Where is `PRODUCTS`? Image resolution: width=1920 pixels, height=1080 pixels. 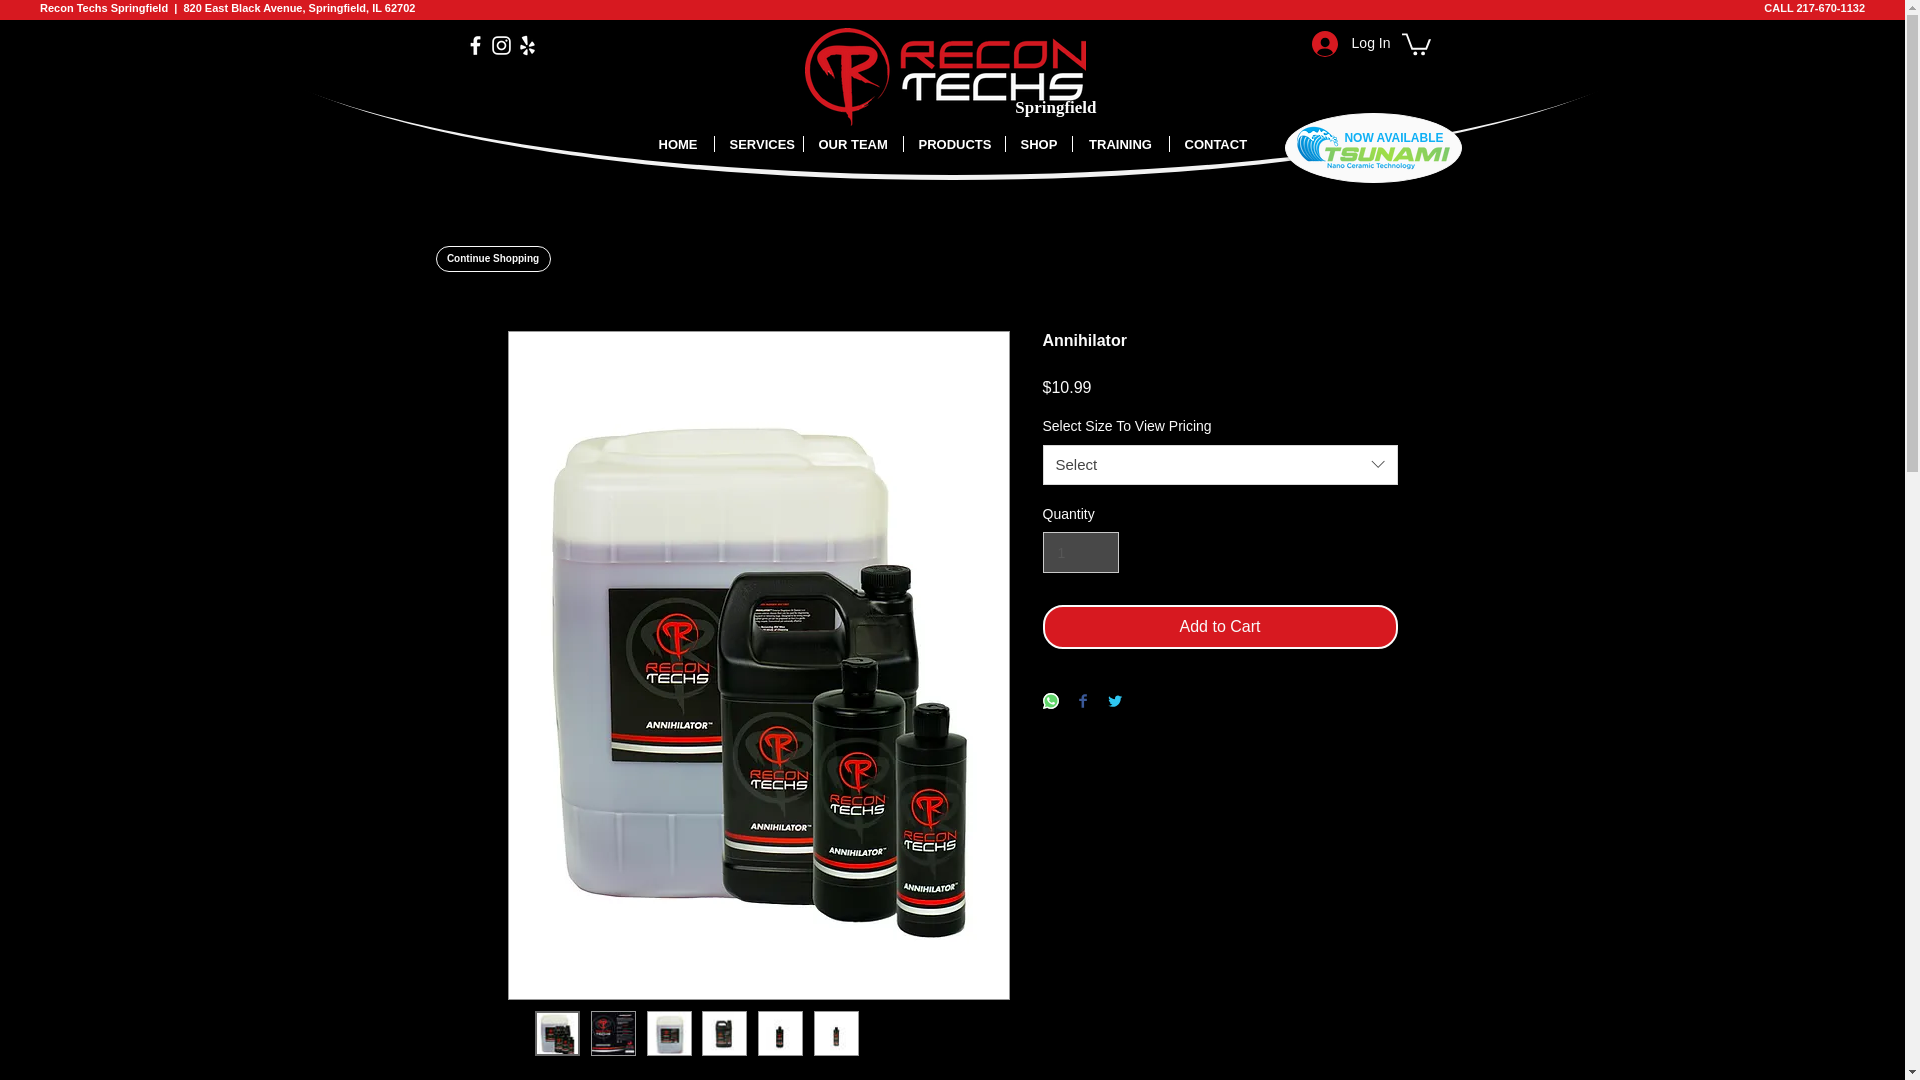 PRODUCTS is located at coordinates (954, 144).